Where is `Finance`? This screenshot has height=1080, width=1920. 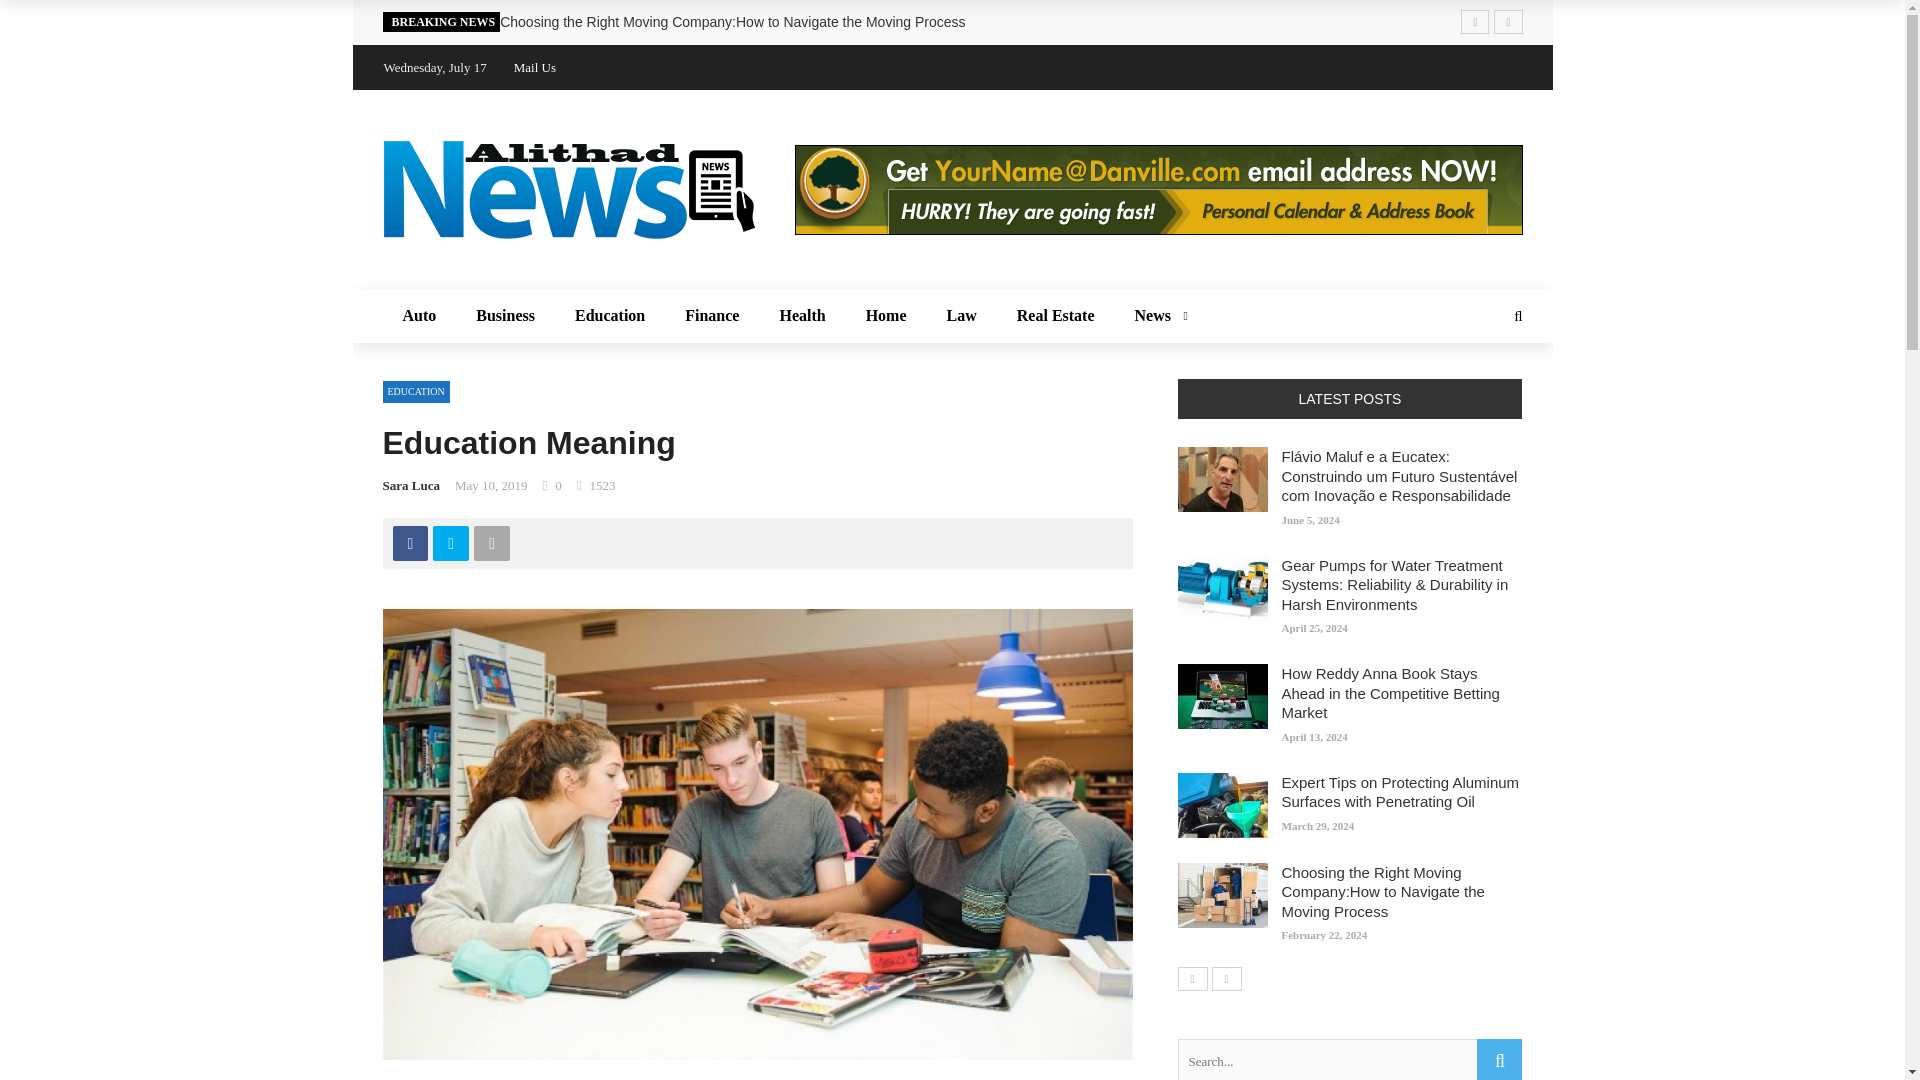 Finance is located at coordinates (711, 316).